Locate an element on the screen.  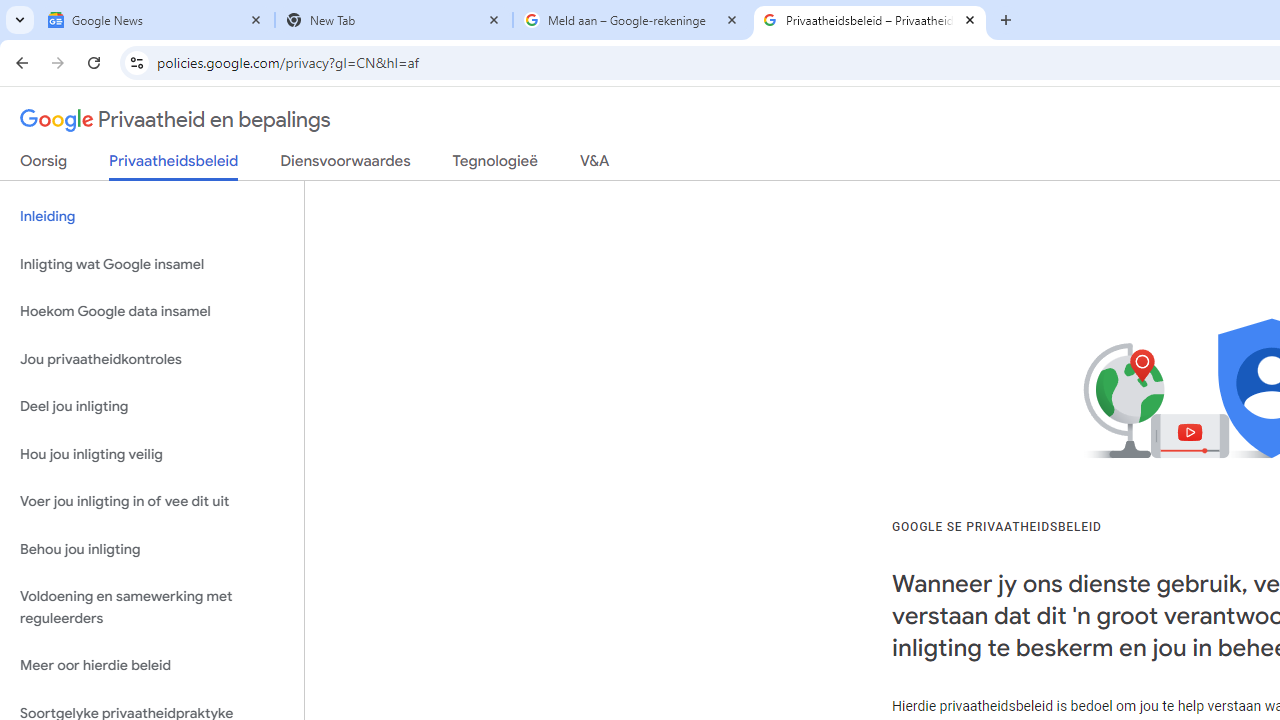
Meer oor hierdie beleid is located at coordinates (152, 666).